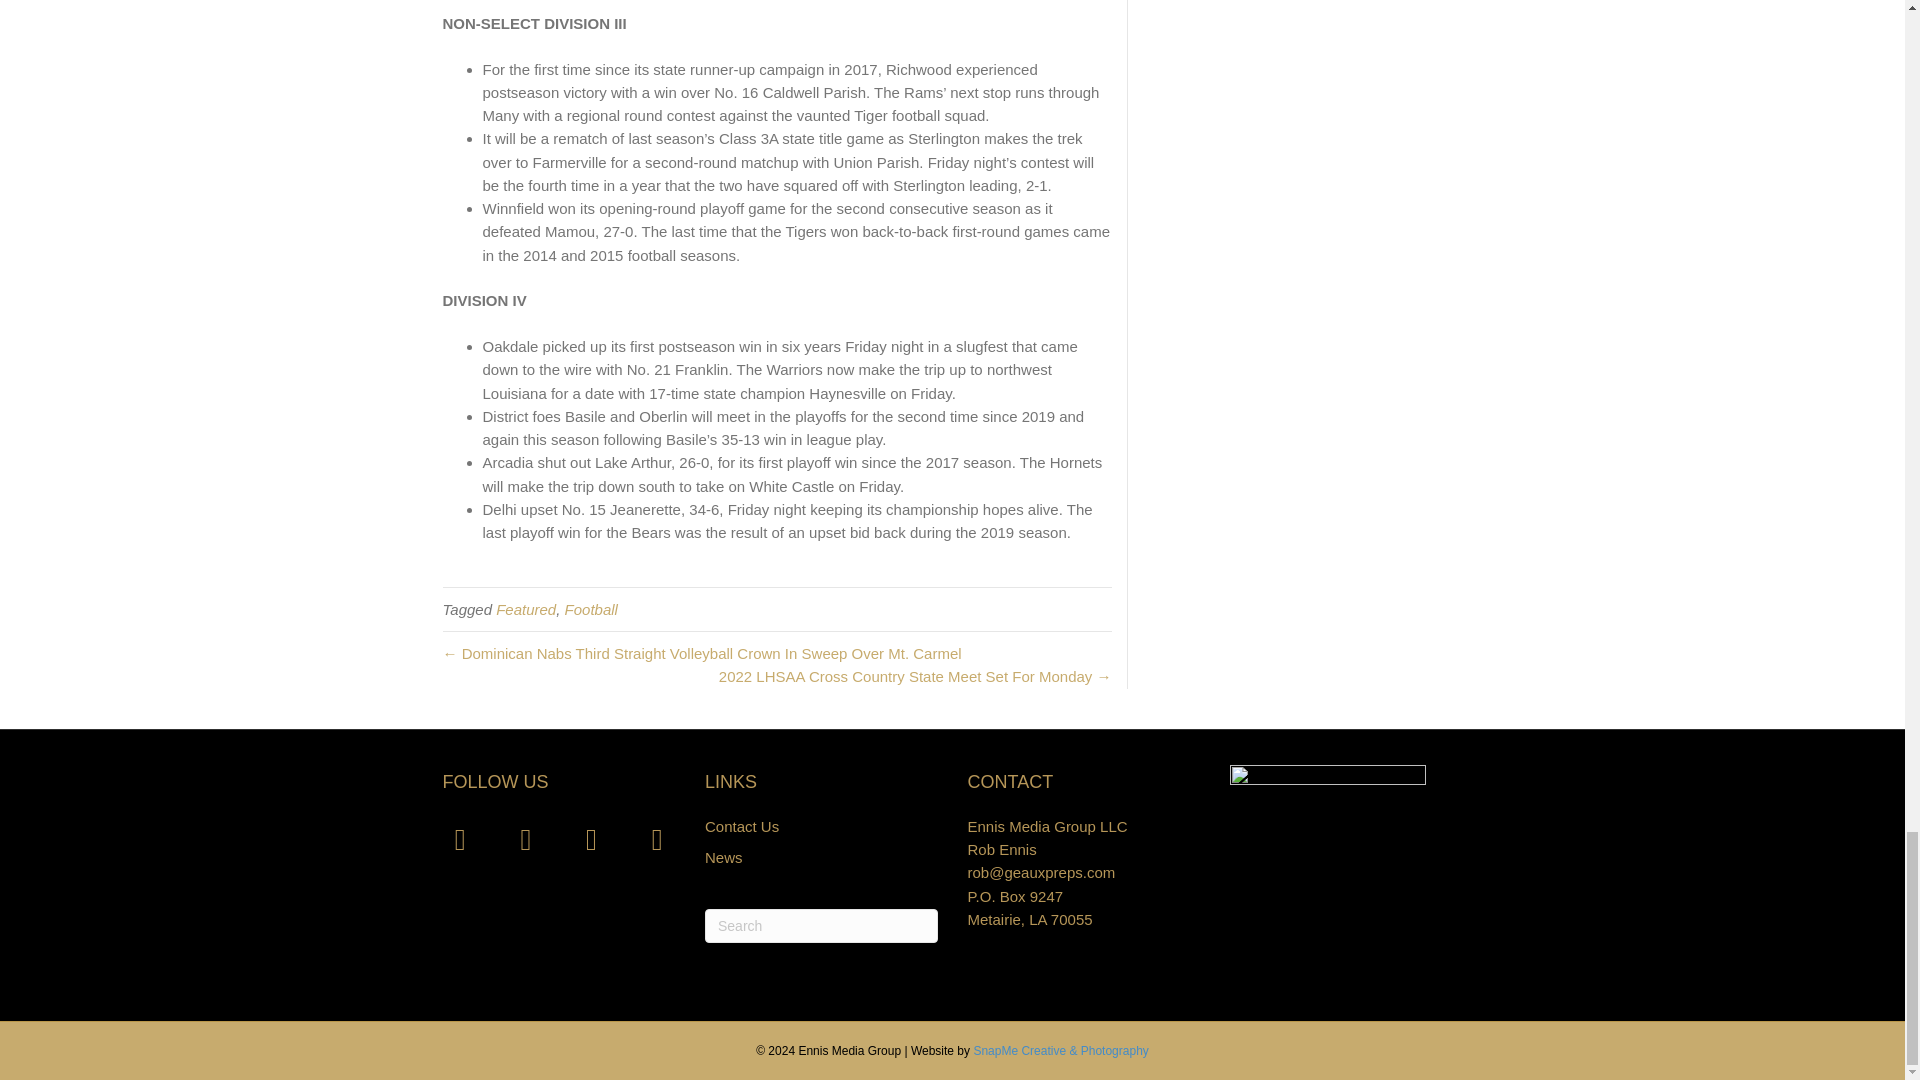 The image size is (1920, 1080). What do you see at coordinates (591, 608) in the screenshot?
I see `Football` at bounding box center [591, 608].